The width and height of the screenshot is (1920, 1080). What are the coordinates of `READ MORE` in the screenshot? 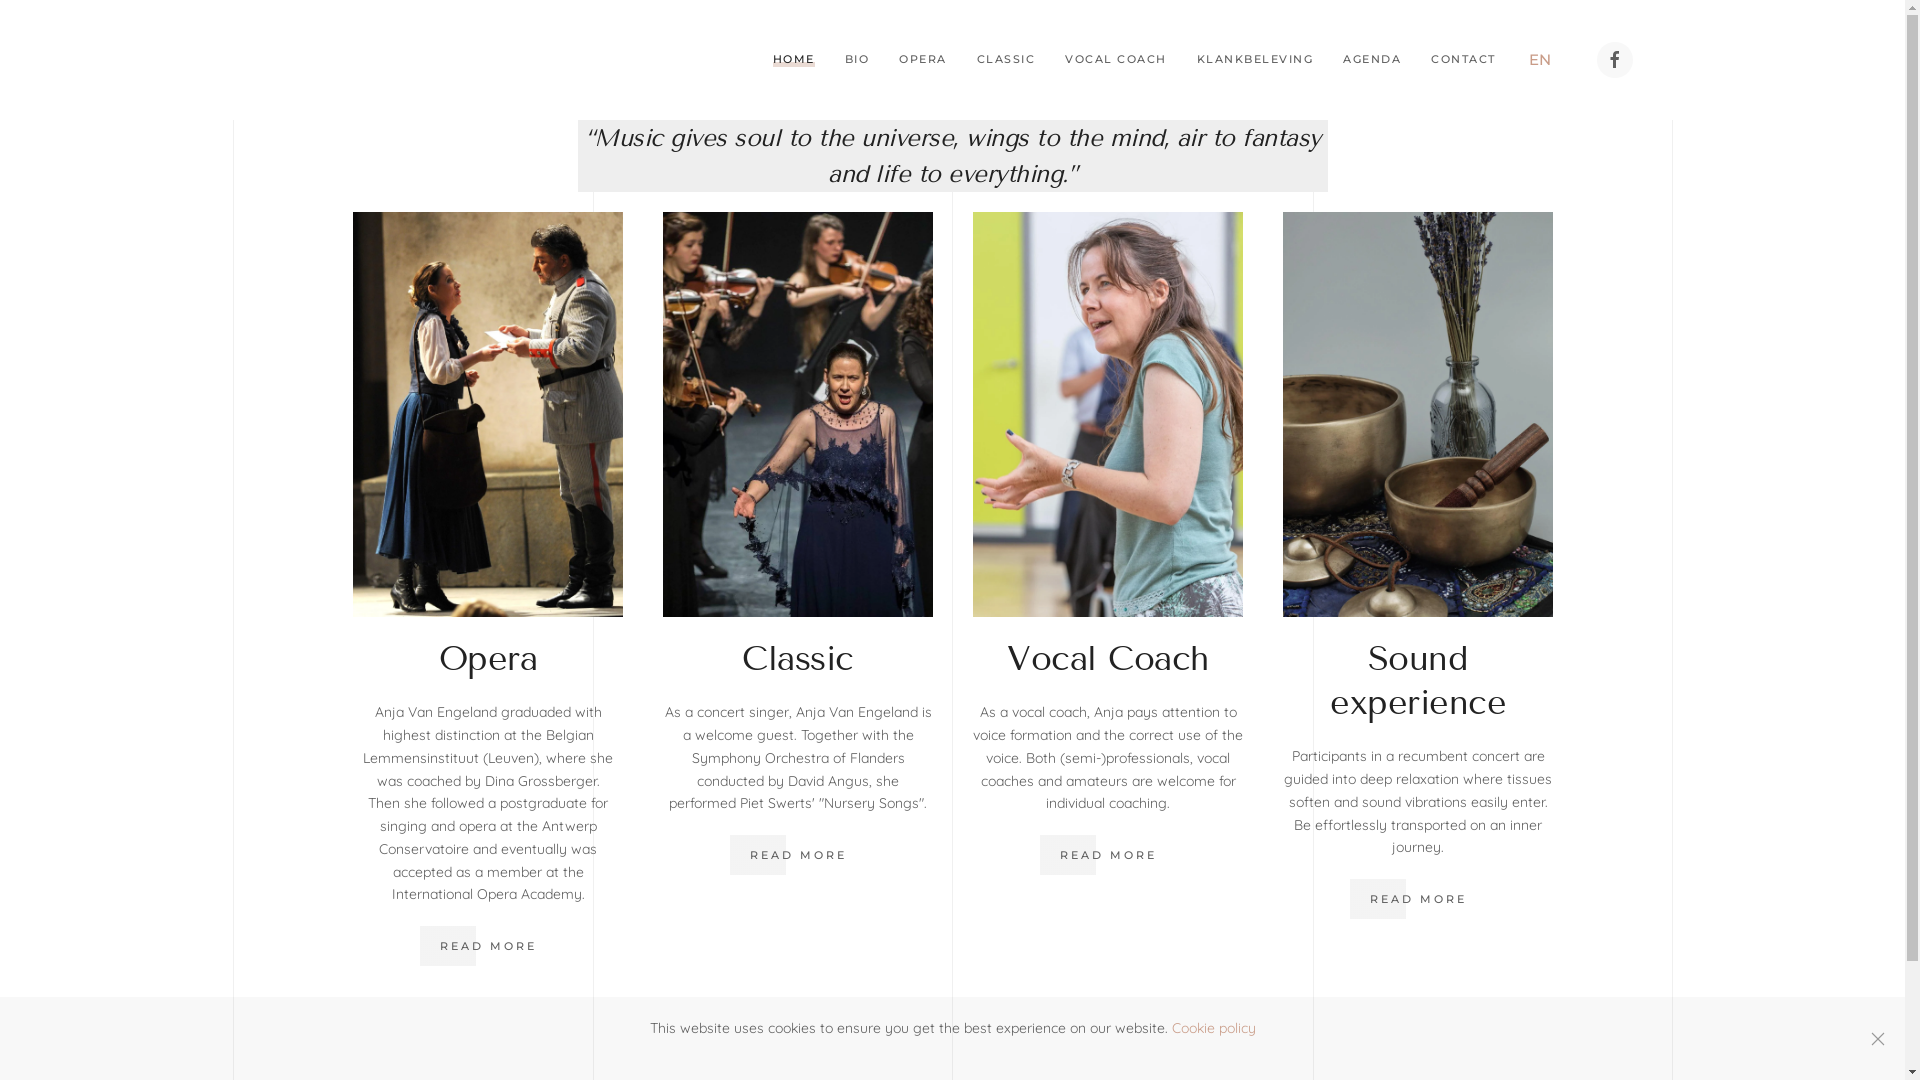 It's located at (488, 946).